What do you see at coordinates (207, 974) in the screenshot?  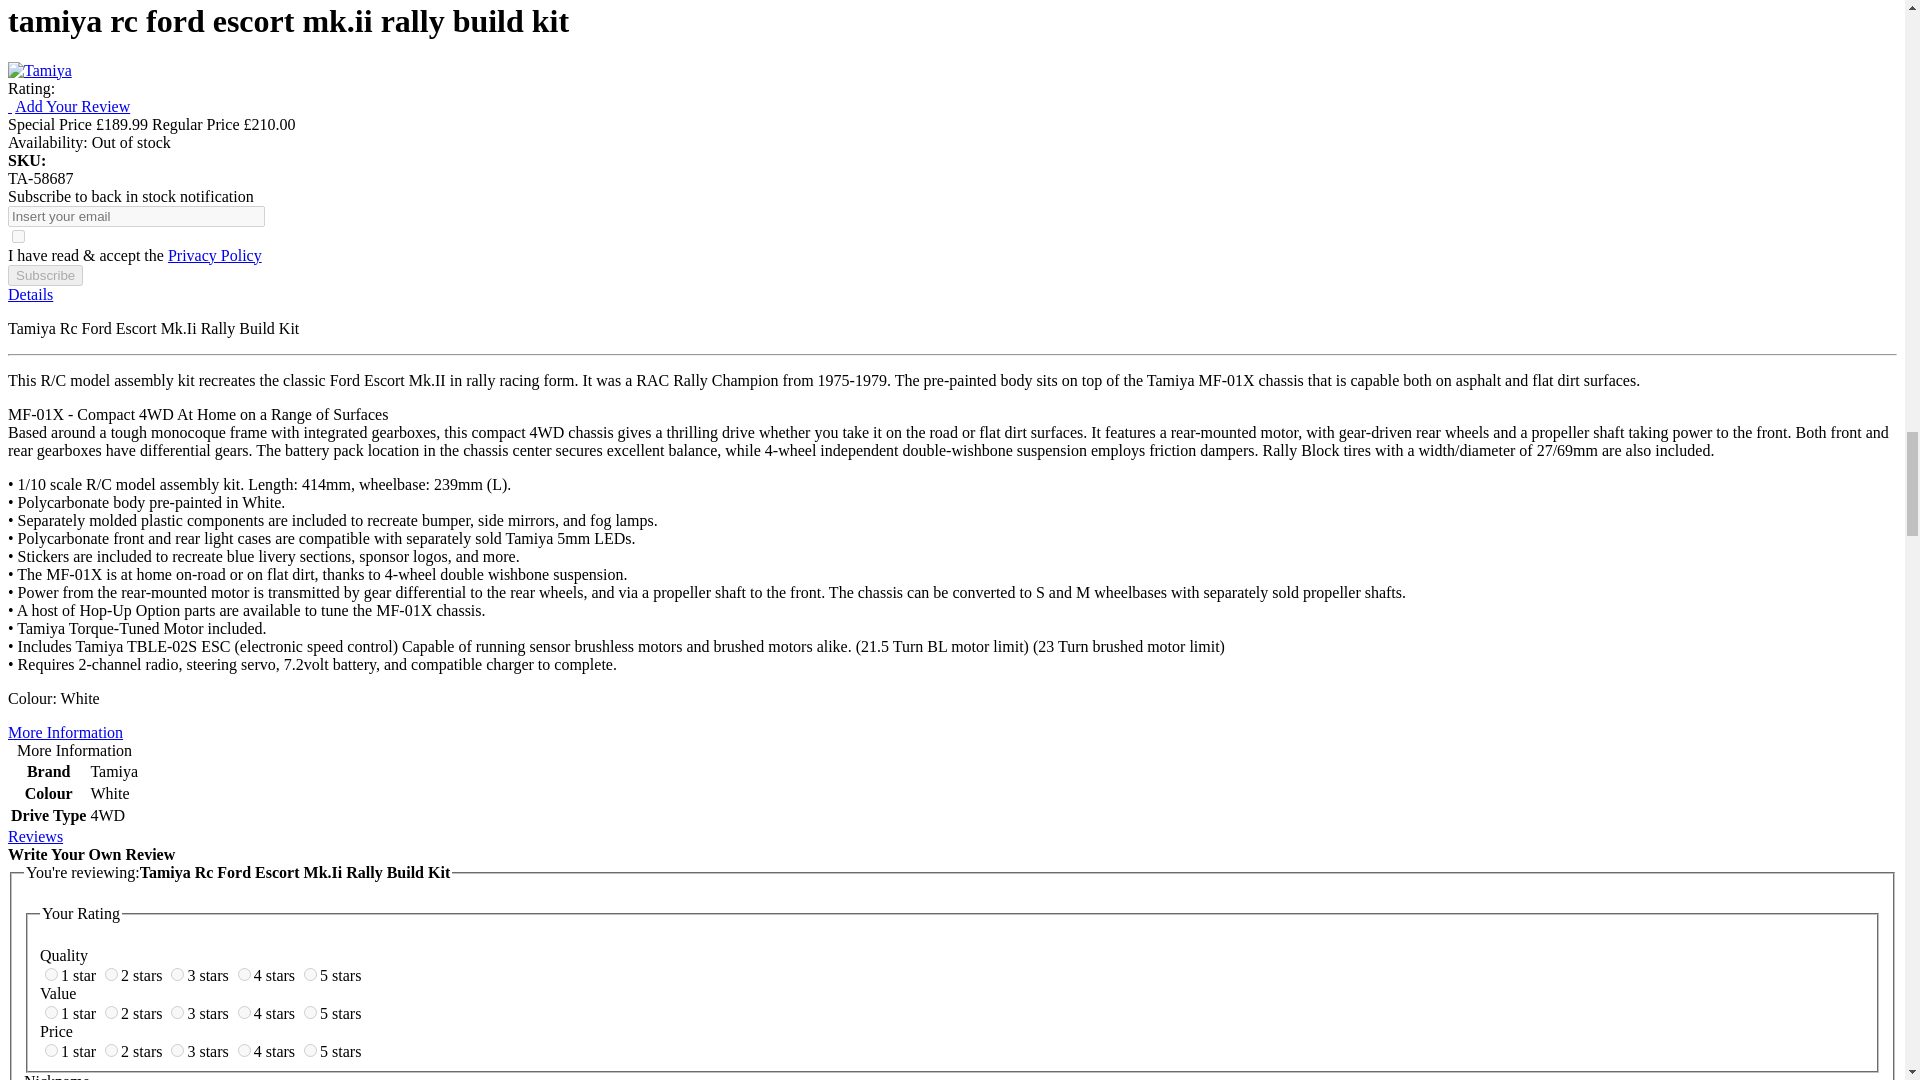 I see `3 stars` at bounding box center [207, 974].